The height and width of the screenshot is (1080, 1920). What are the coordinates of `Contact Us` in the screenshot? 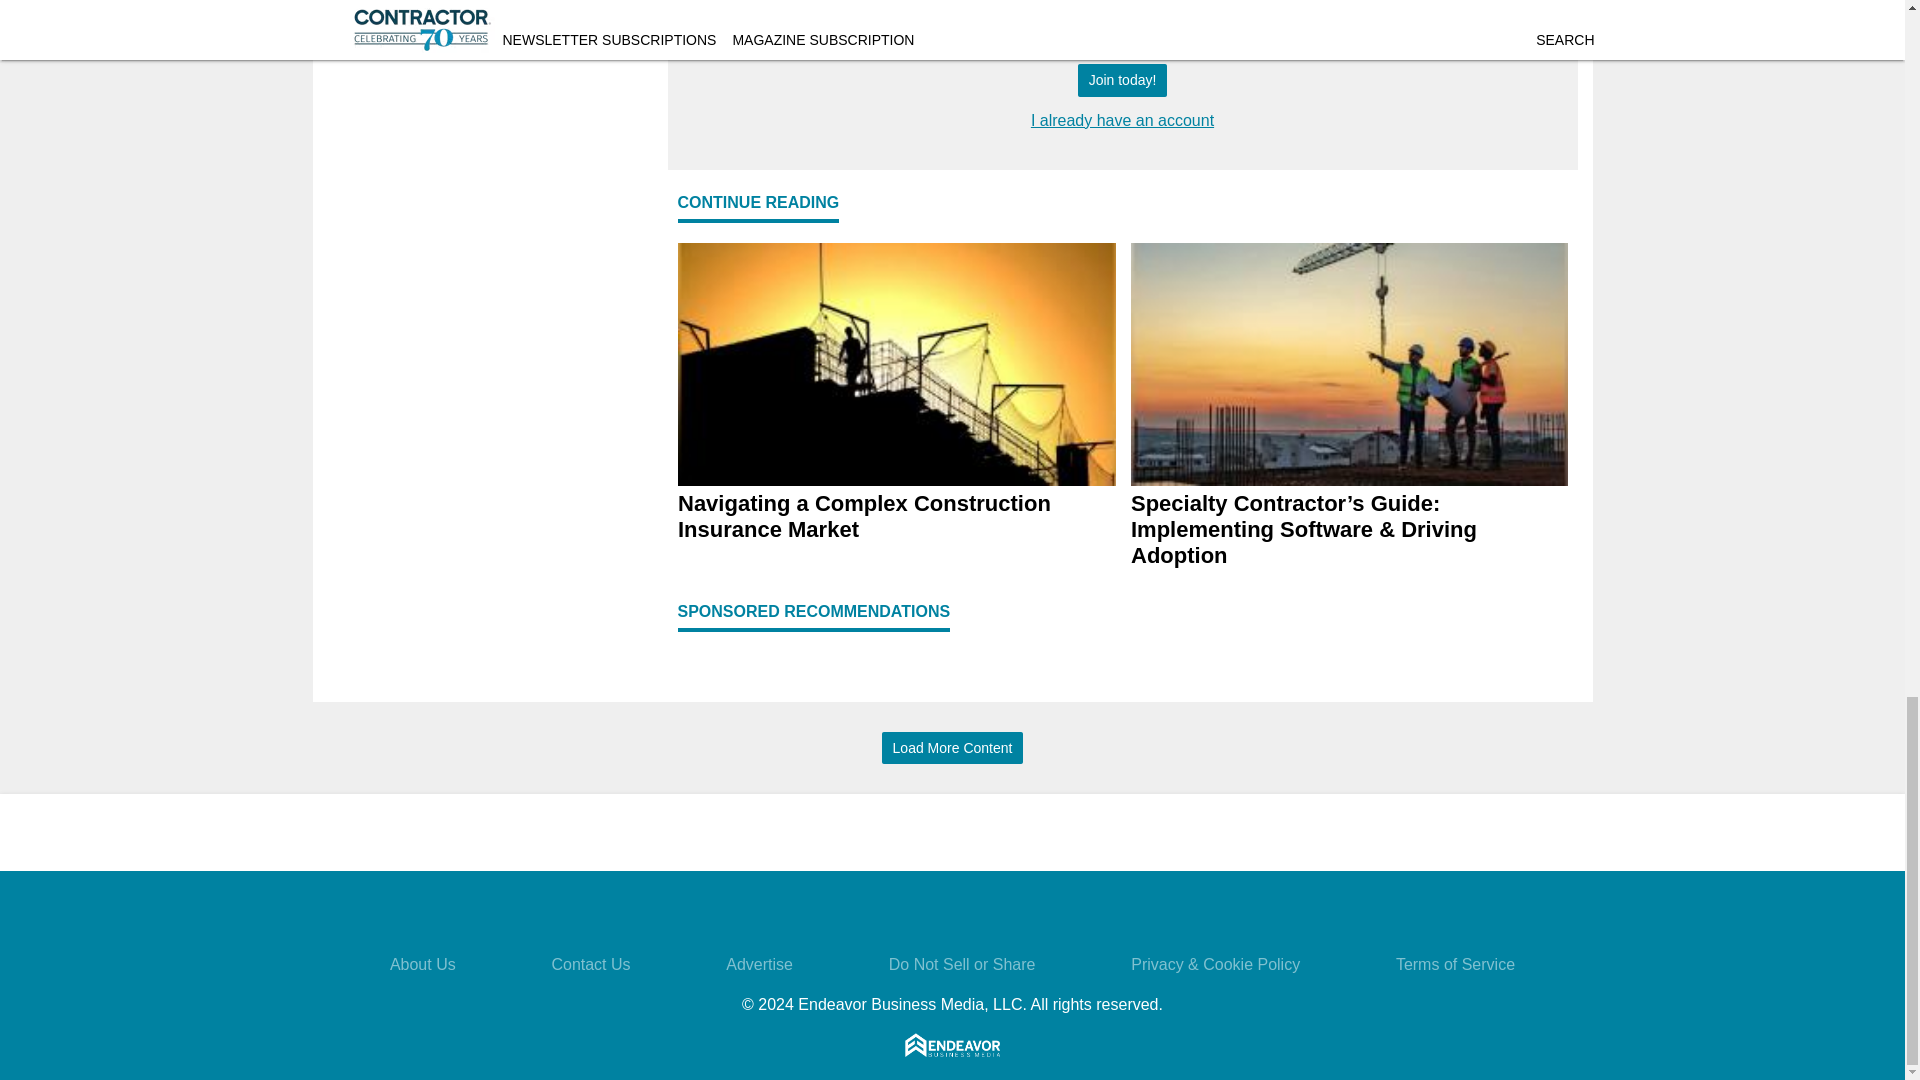 It's located at (590, 964).